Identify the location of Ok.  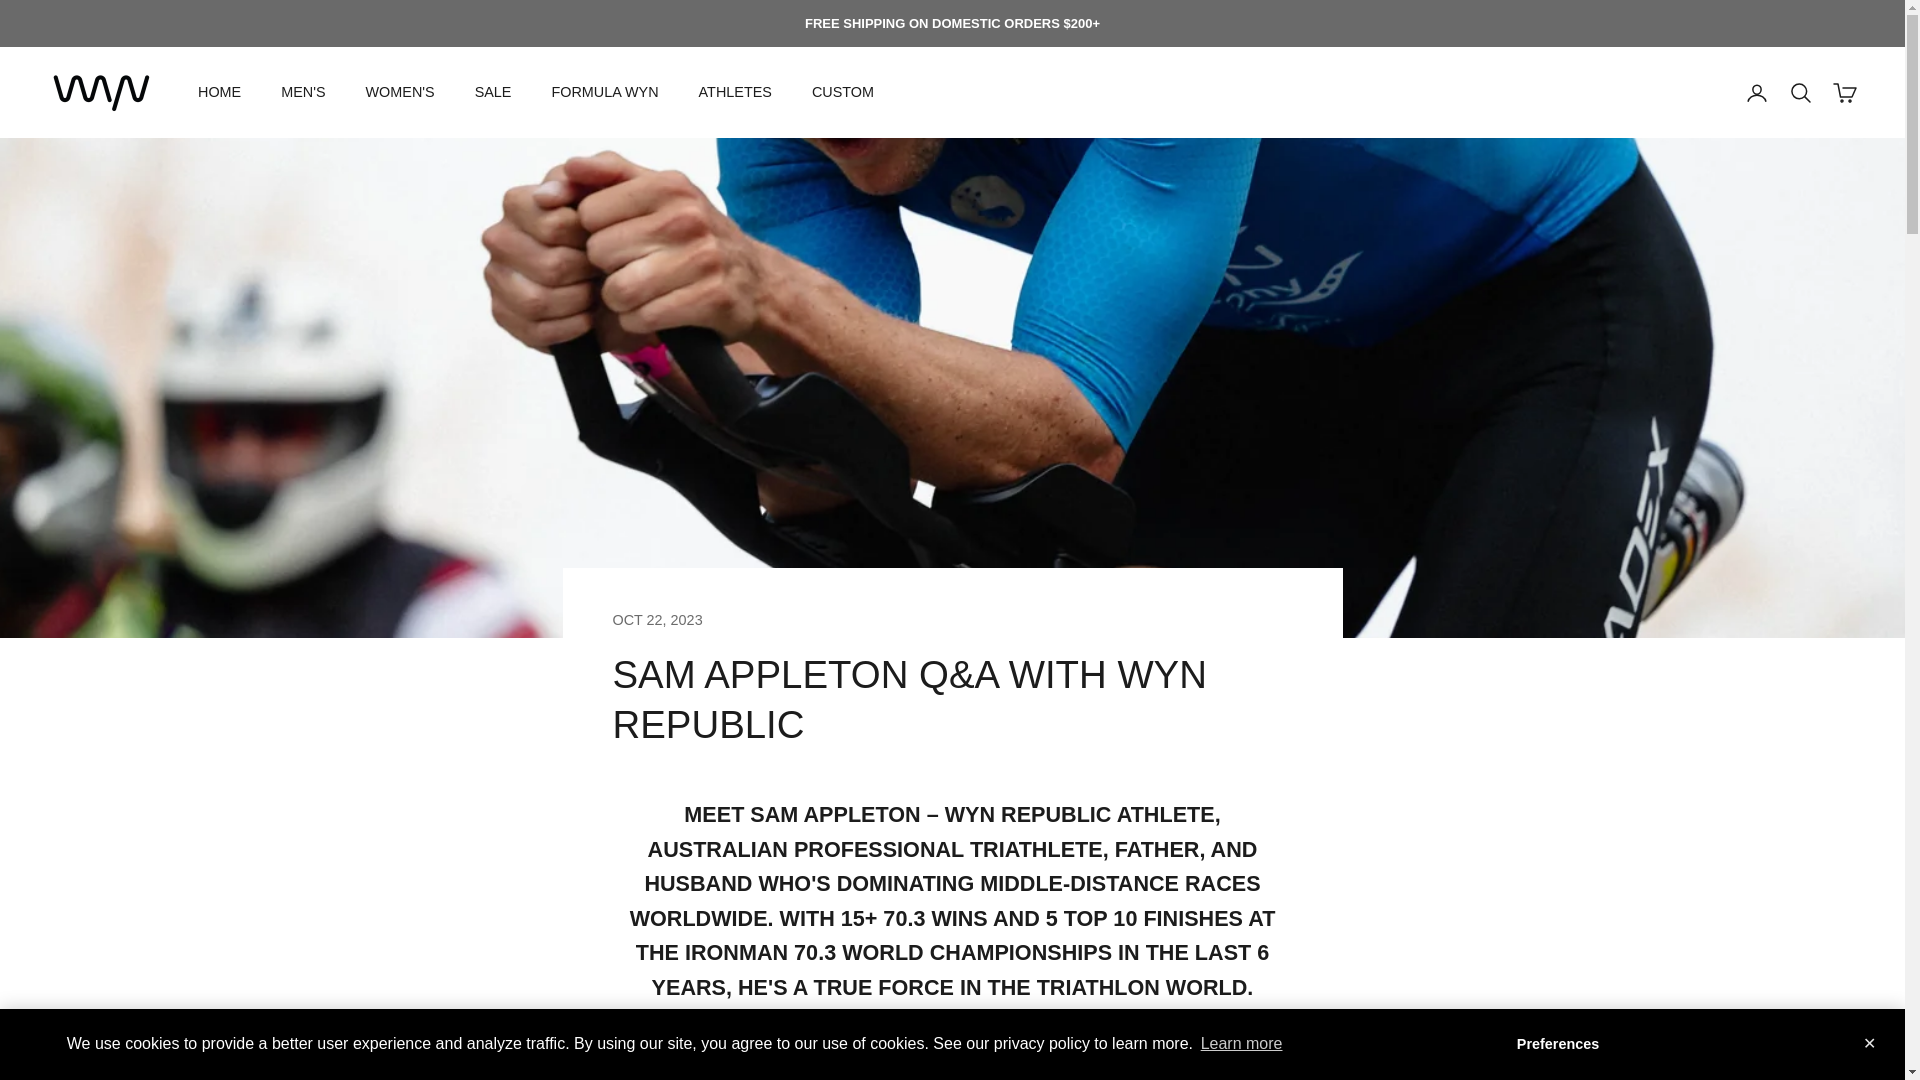
(1739, 1043).